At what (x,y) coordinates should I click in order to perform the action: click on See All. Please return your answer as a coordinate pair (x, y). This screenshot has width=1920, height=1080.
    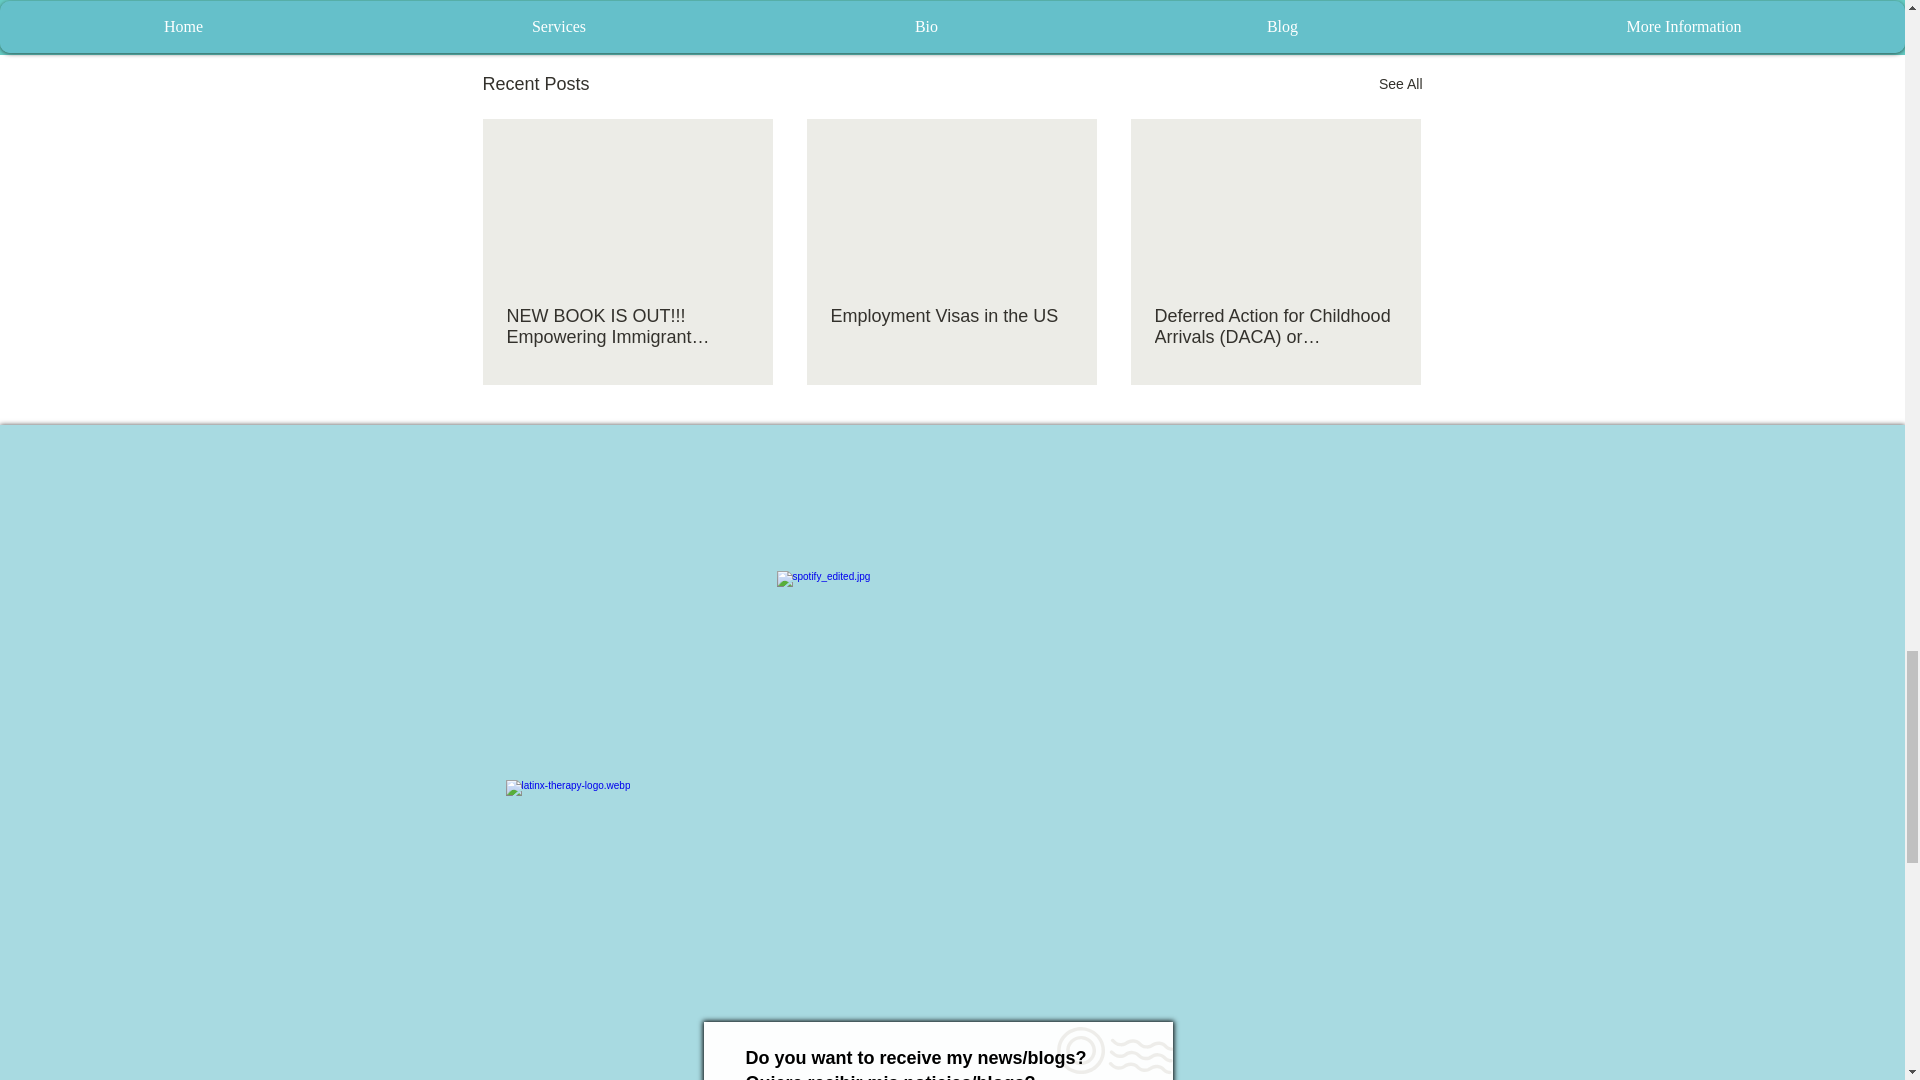
    Looking at the image, I should click on (1400, 84).